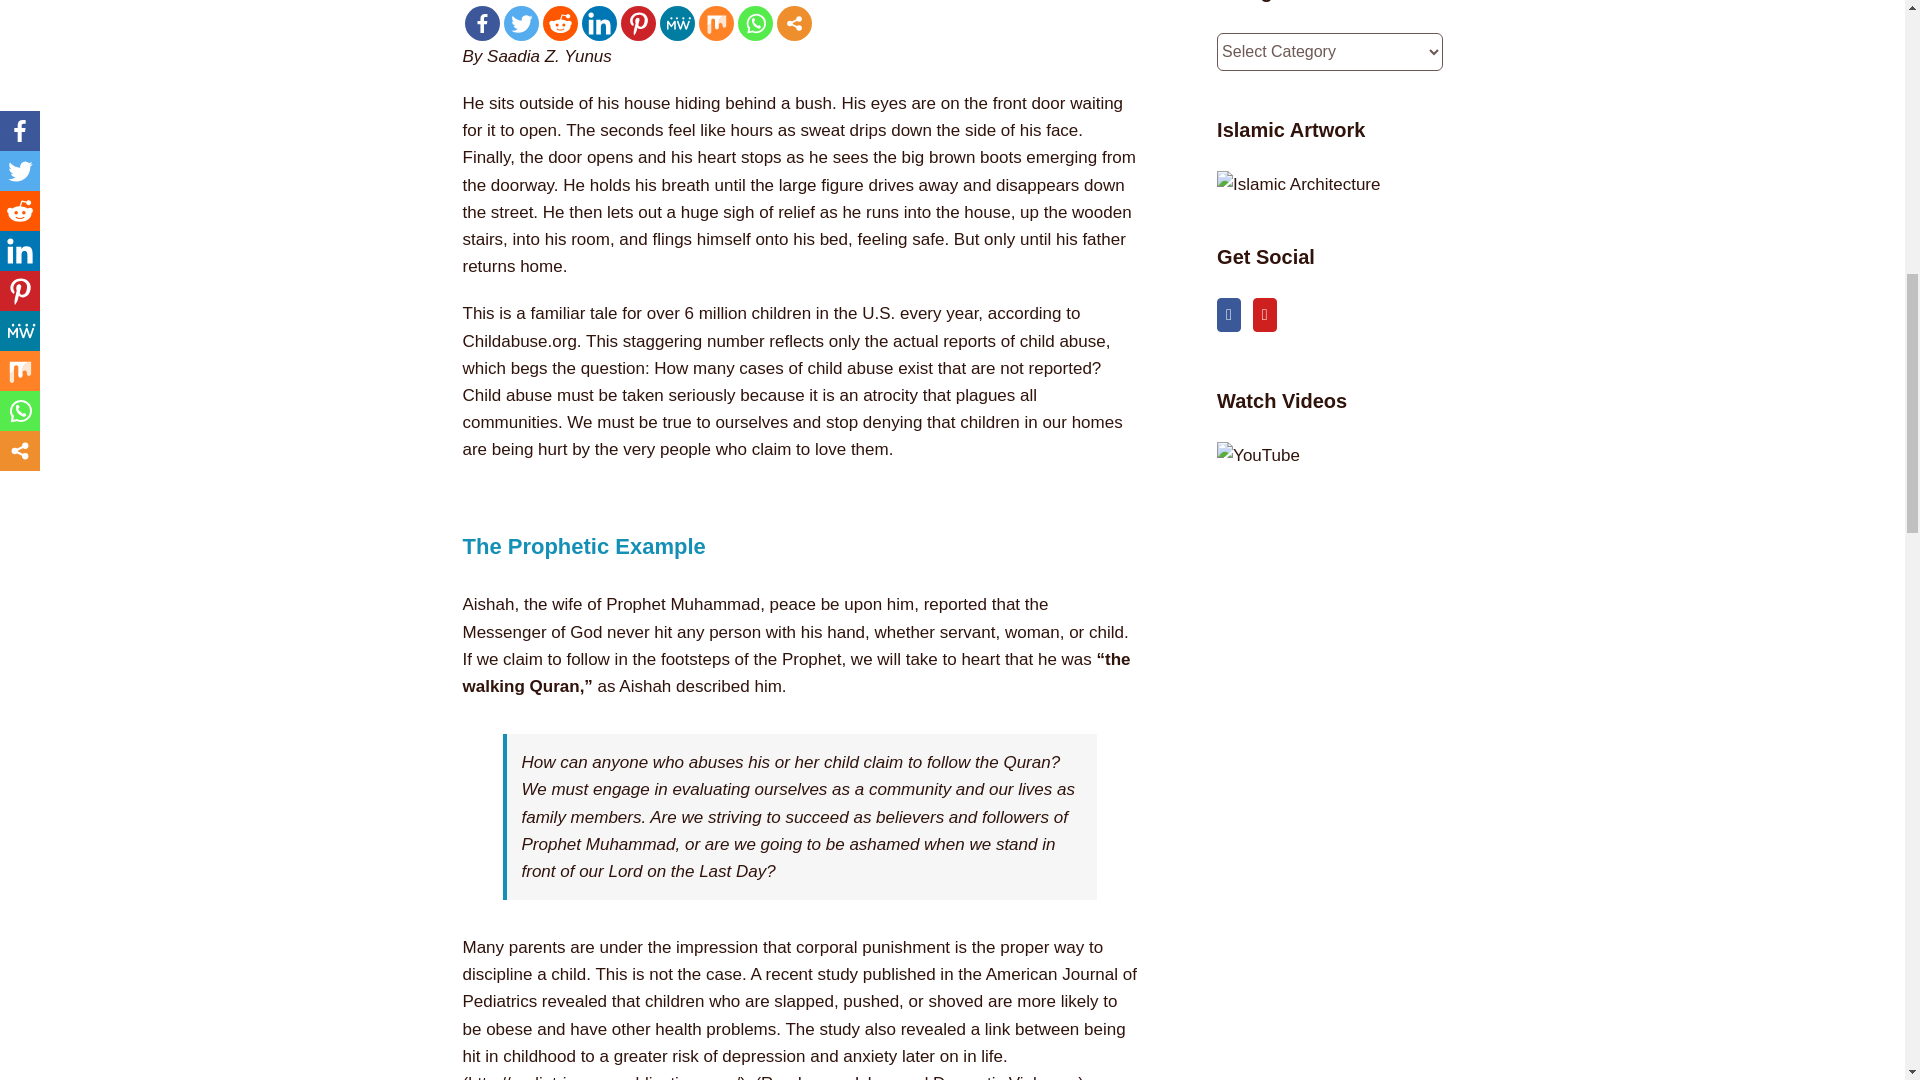 Image resolution: width=1920 pixels, height=1080 pixels. What do you see at coordinates (521, 24) in the screenshot?
I see `Twitter` at bounding box center [521, 24].